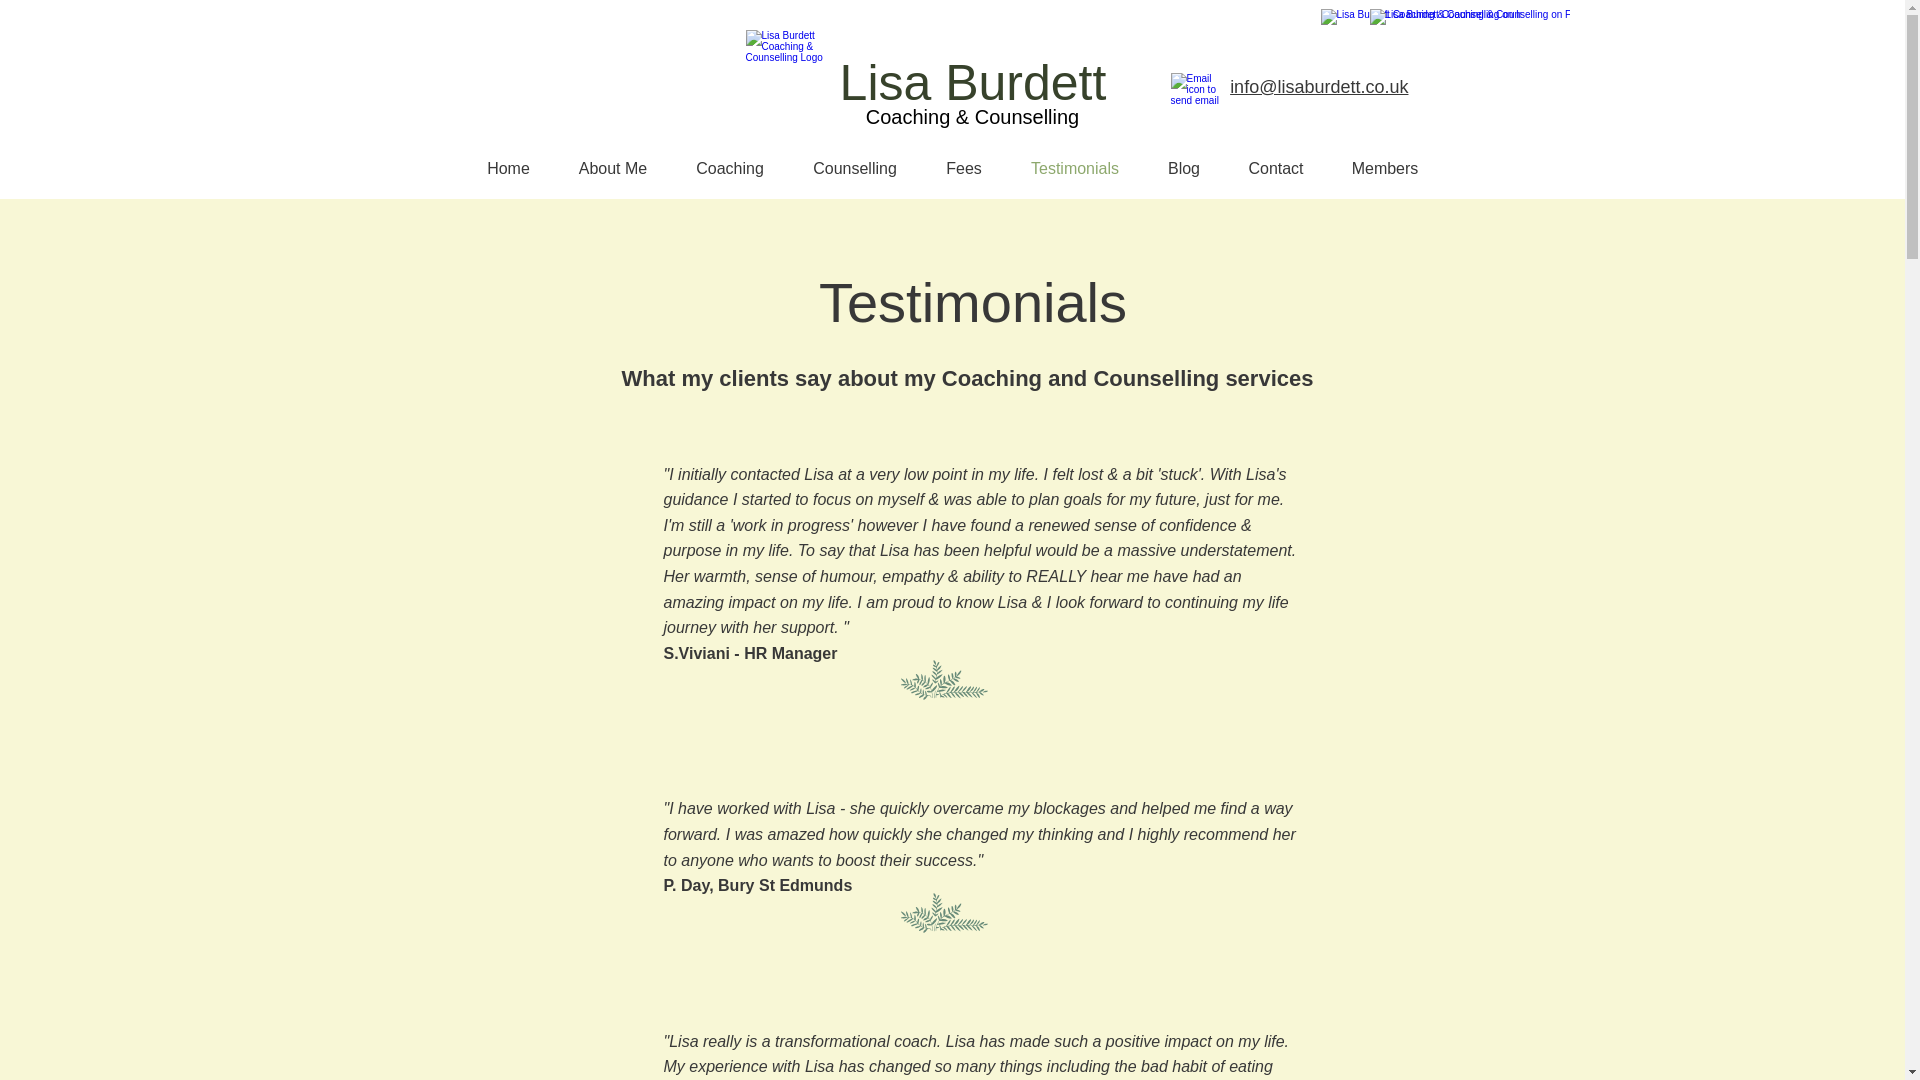 The height and width of the screenshot is (1080, 1920). What do you see at coordinates (1074, 168) in the screenshot?
I see `Testimonials` at bounding box center [1074, 168].